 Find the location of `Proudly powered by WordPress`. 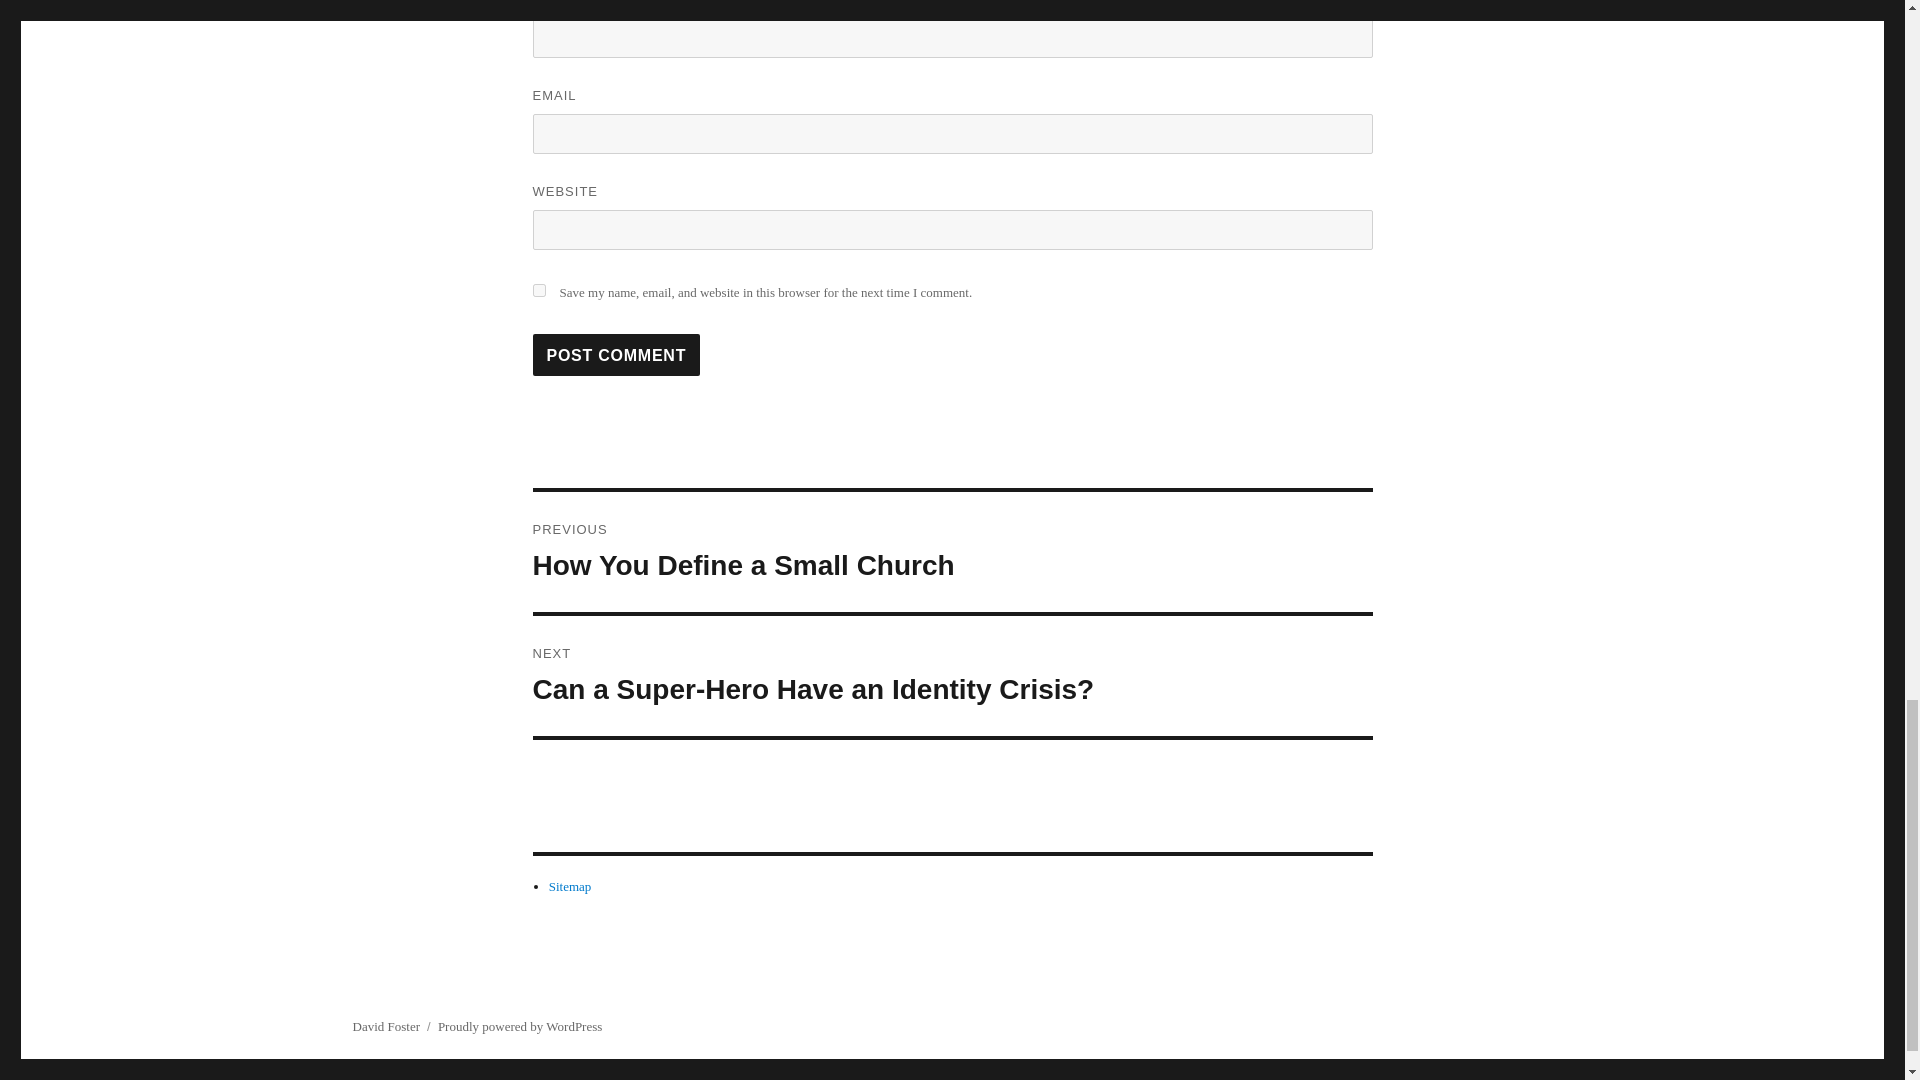

Proudly powered by WordPress is located at coordinates (570, 886).